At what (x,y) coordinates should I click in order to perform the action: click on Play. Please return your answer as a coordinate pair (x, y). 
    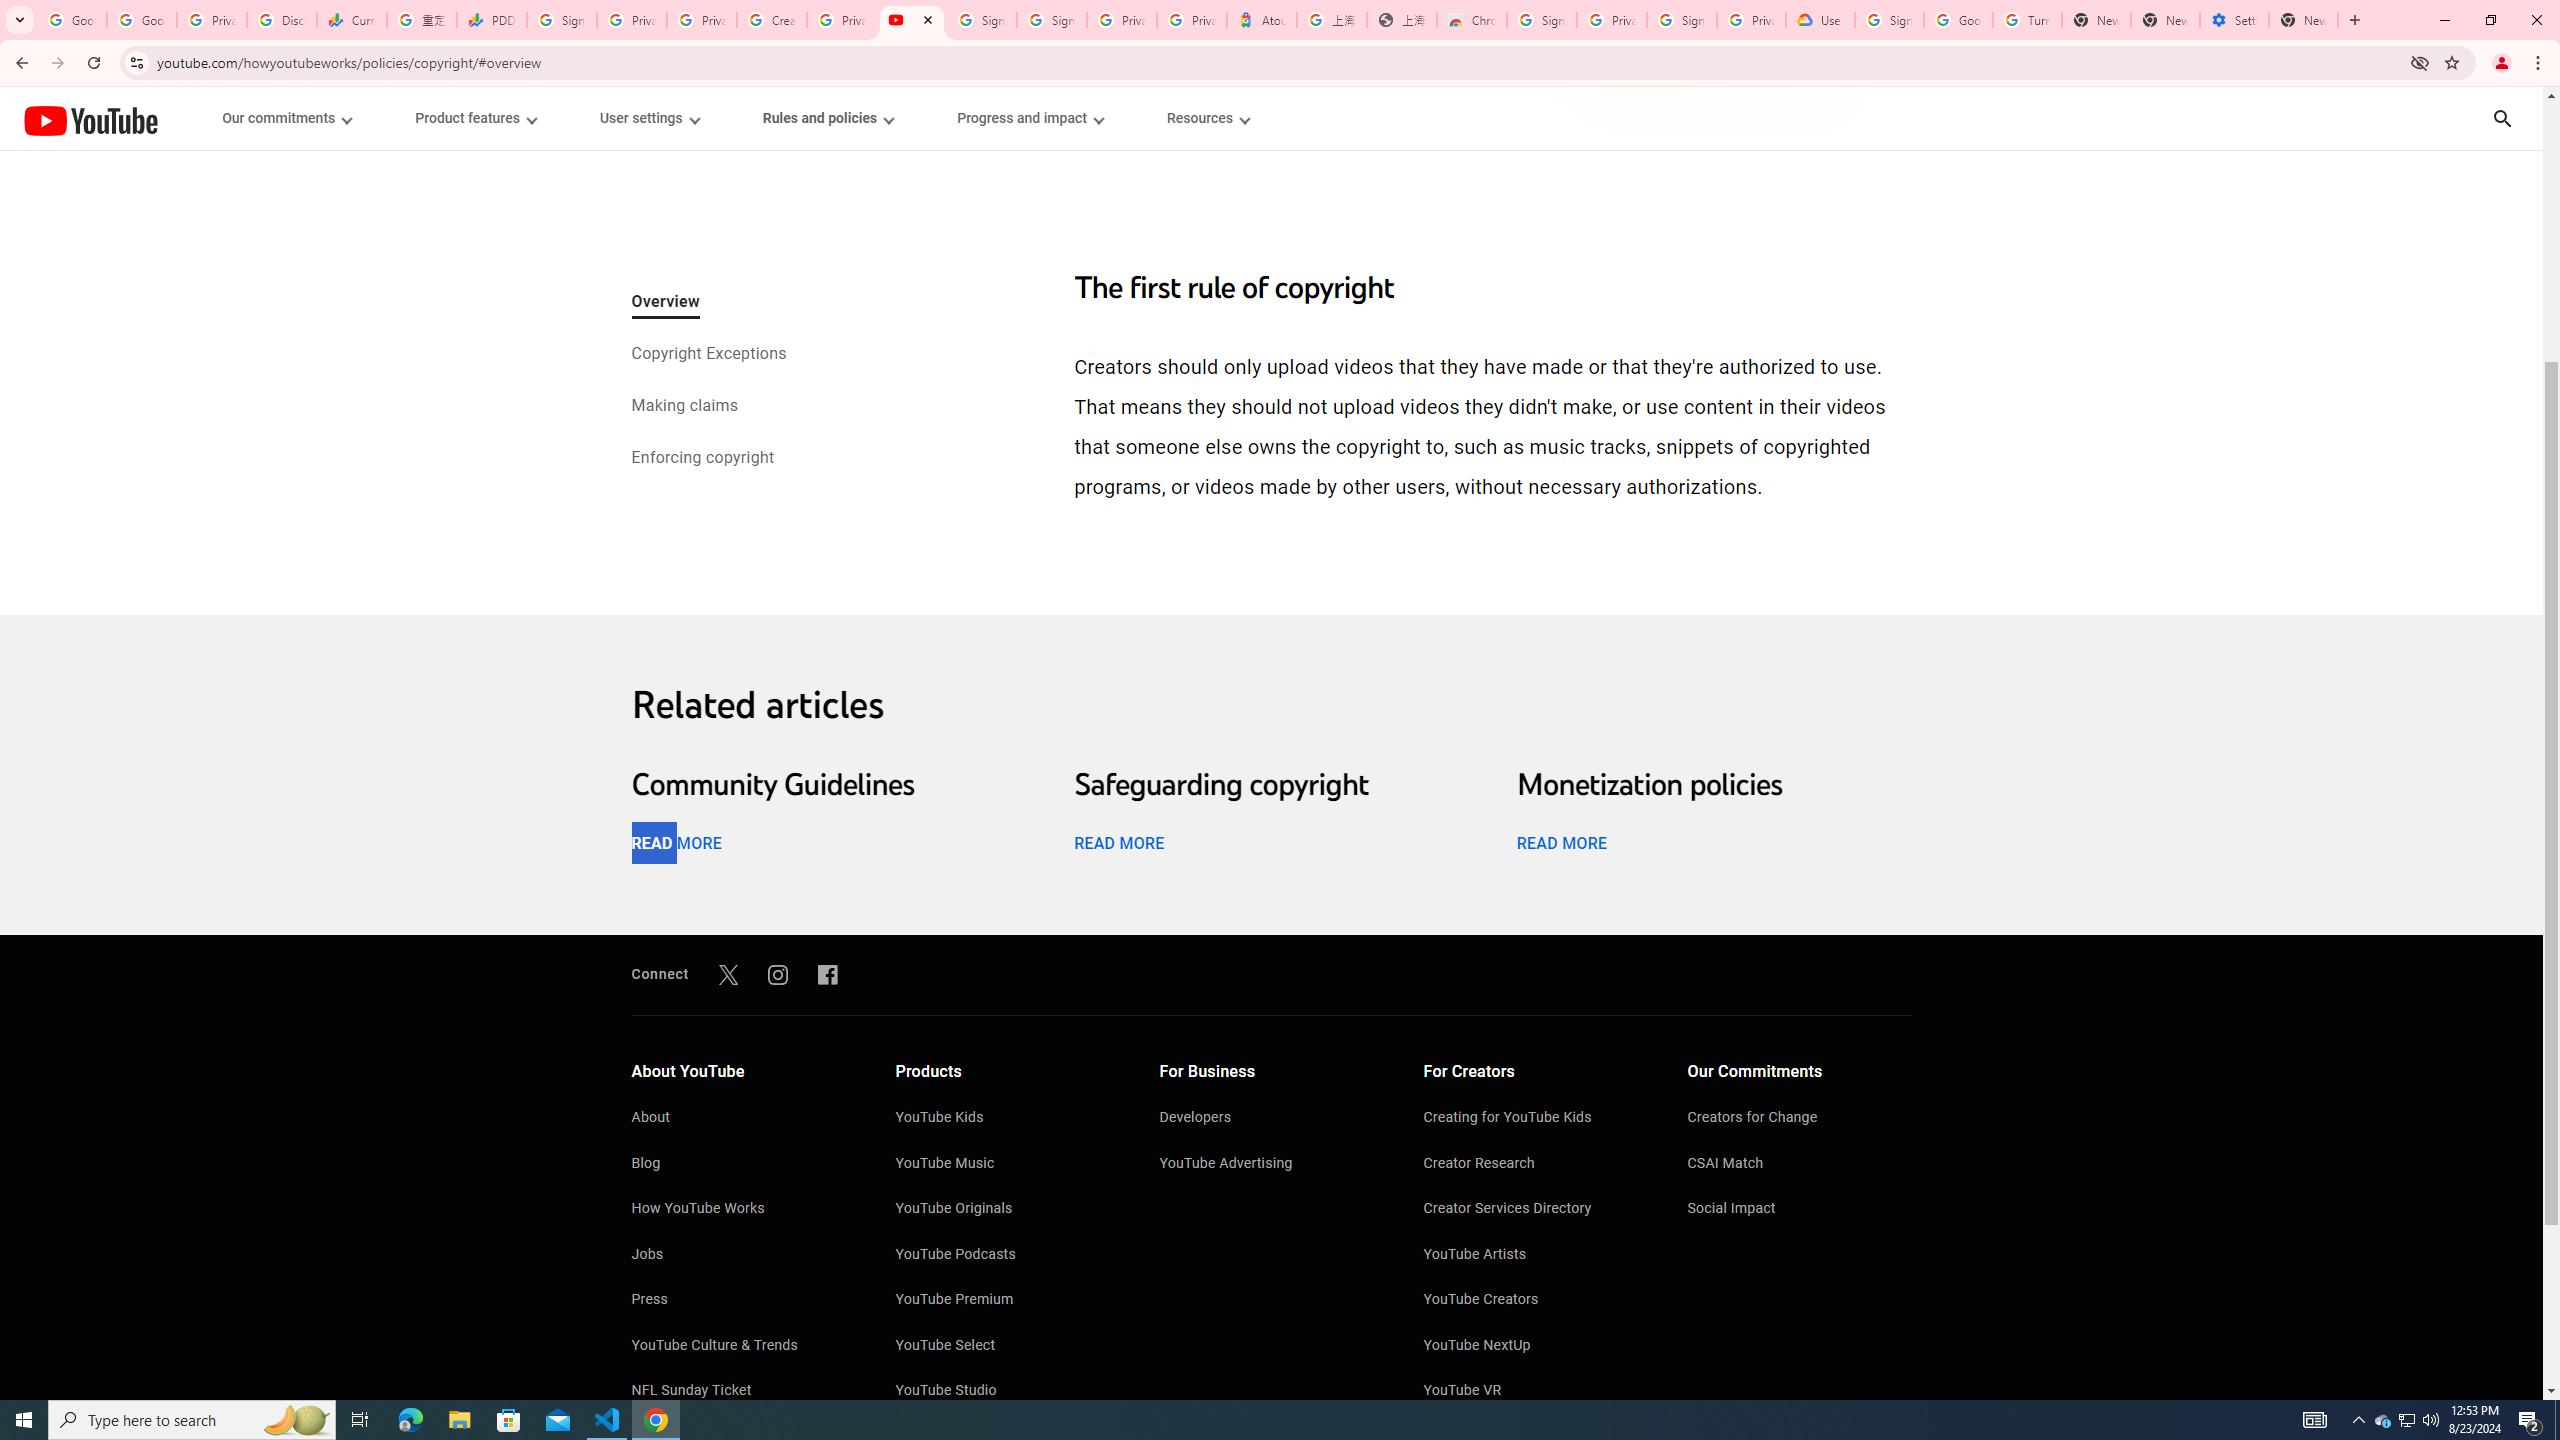
    Looking at the image, I should click on (1272, 826).